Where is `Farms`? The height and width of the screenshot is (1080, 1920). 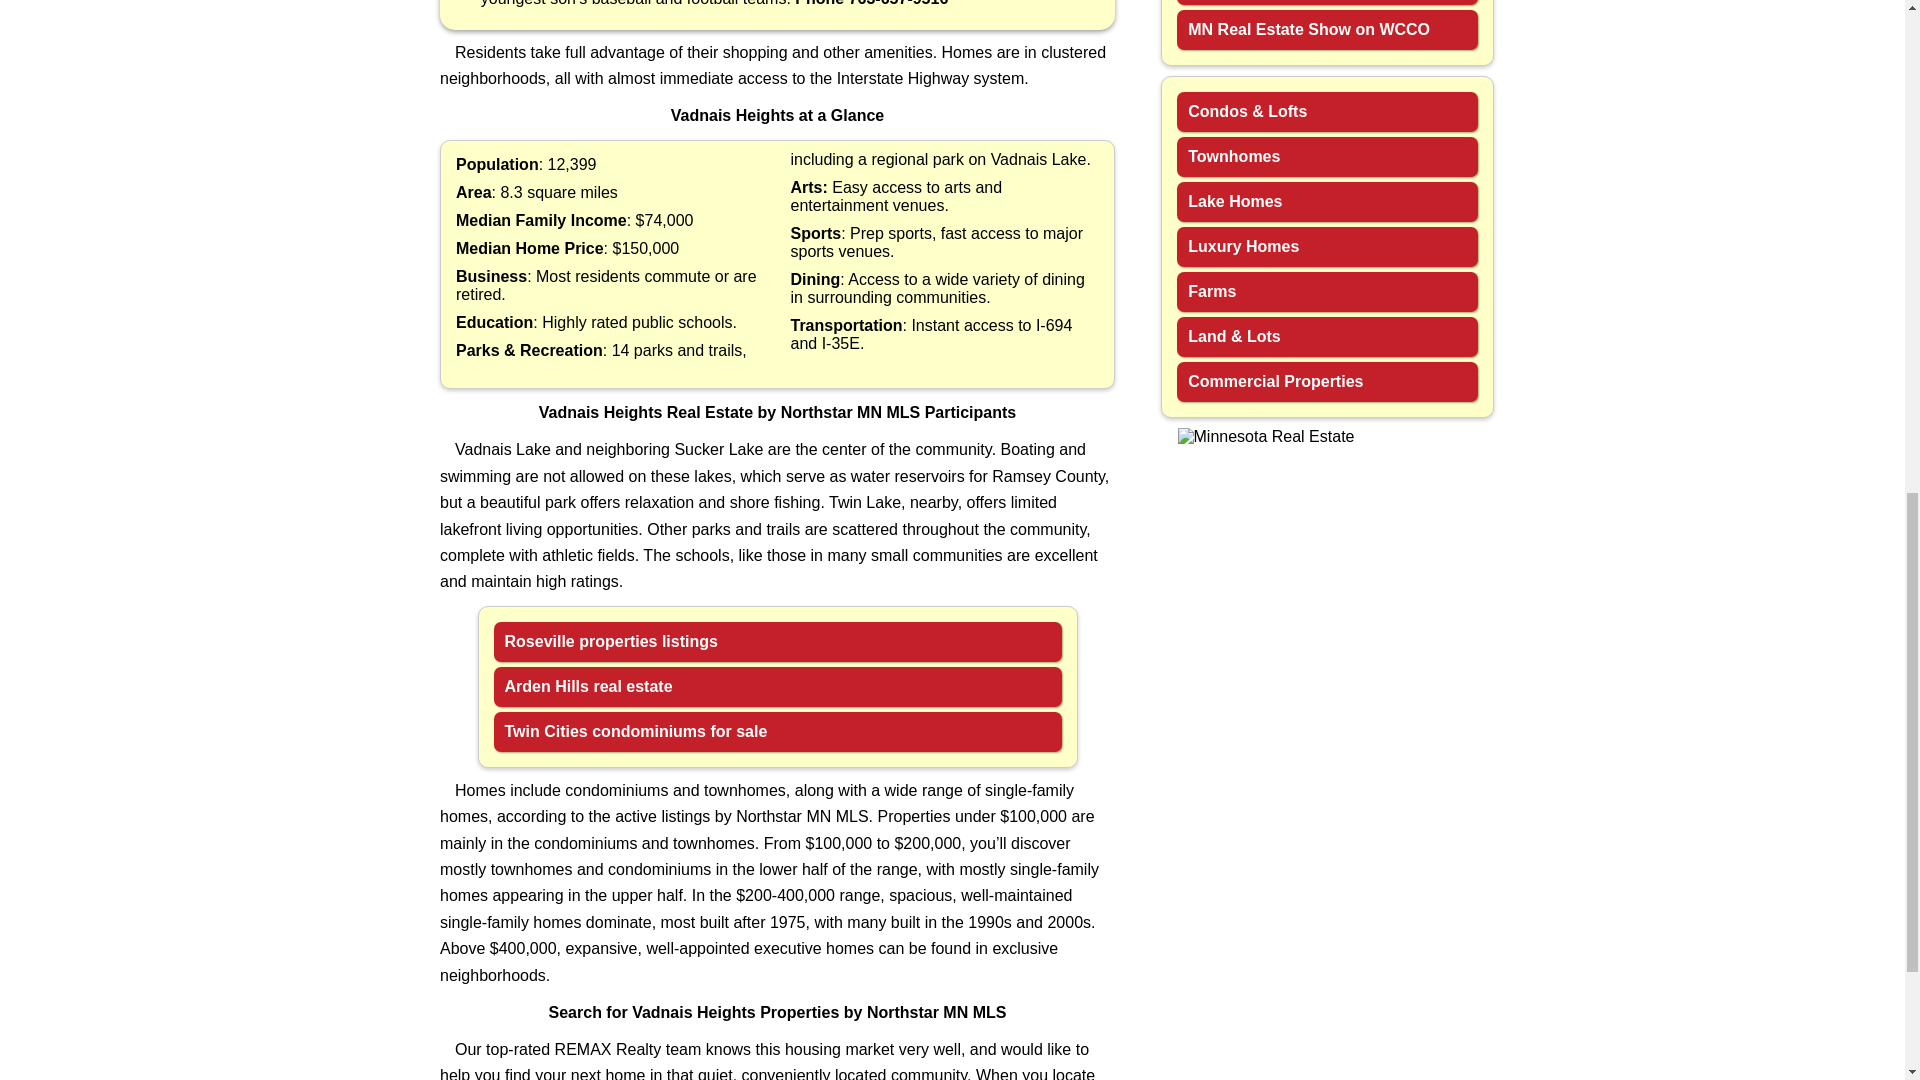 Farms is located at coordinates (1327, 292).